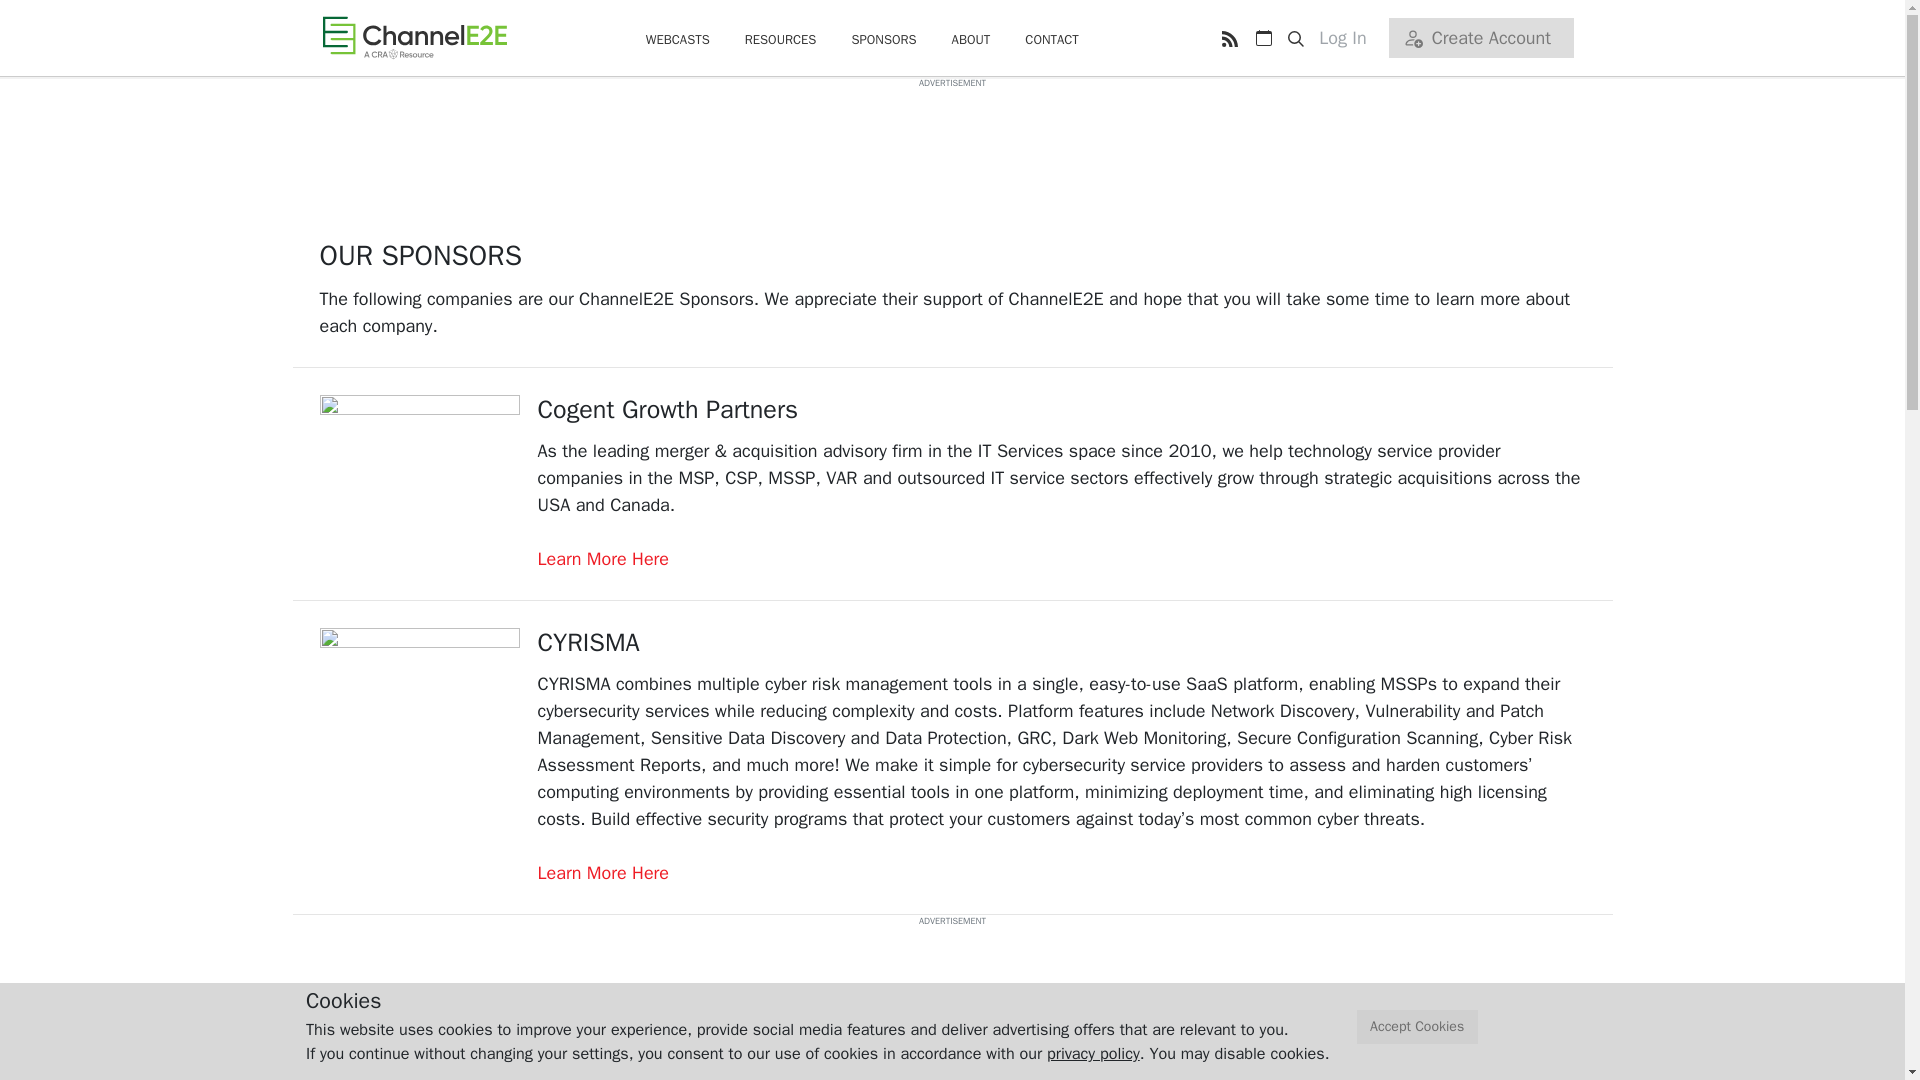 This screenshot has height=1080, width=1920. Describe the element at coordinates (971, 40) in the screenshot. I see `ABOUT` at that location.